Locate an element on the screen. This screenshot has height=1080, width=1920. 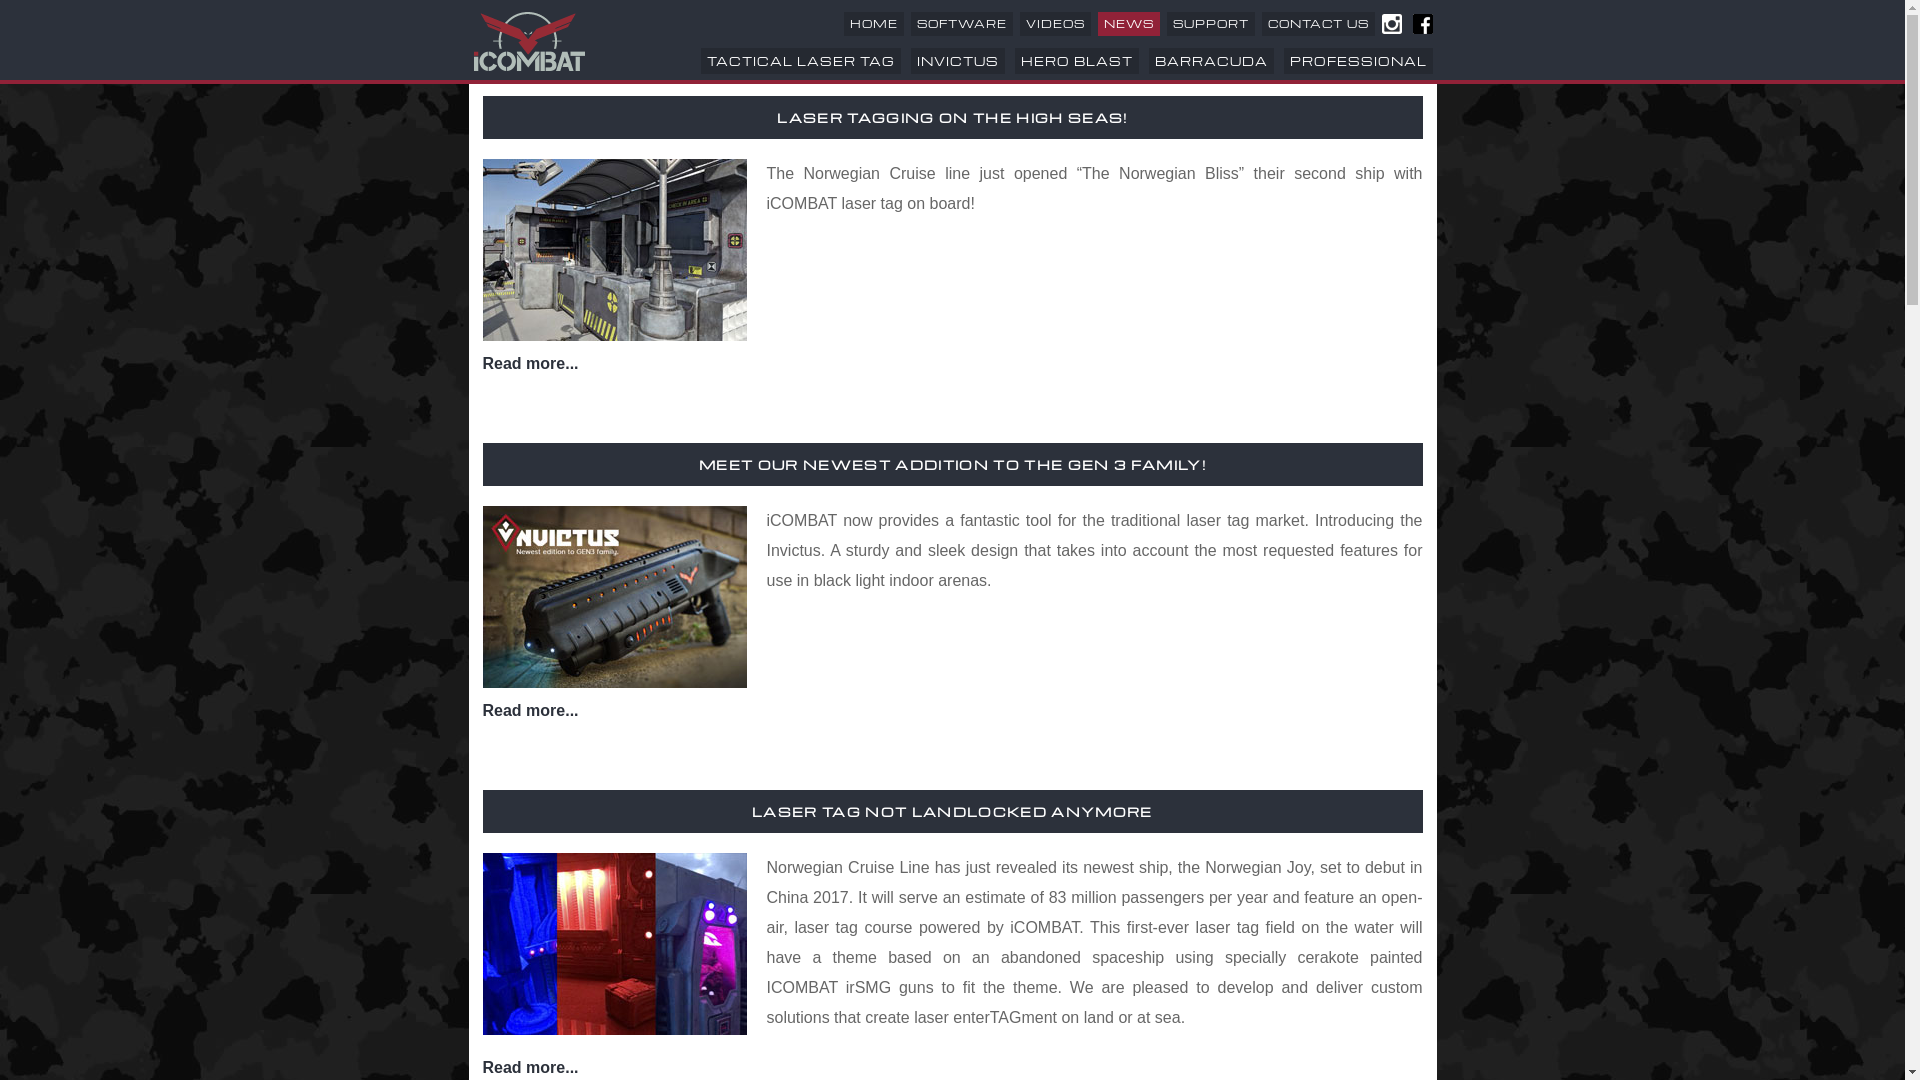
SUPPORT is located at coordinates (1211, 24).